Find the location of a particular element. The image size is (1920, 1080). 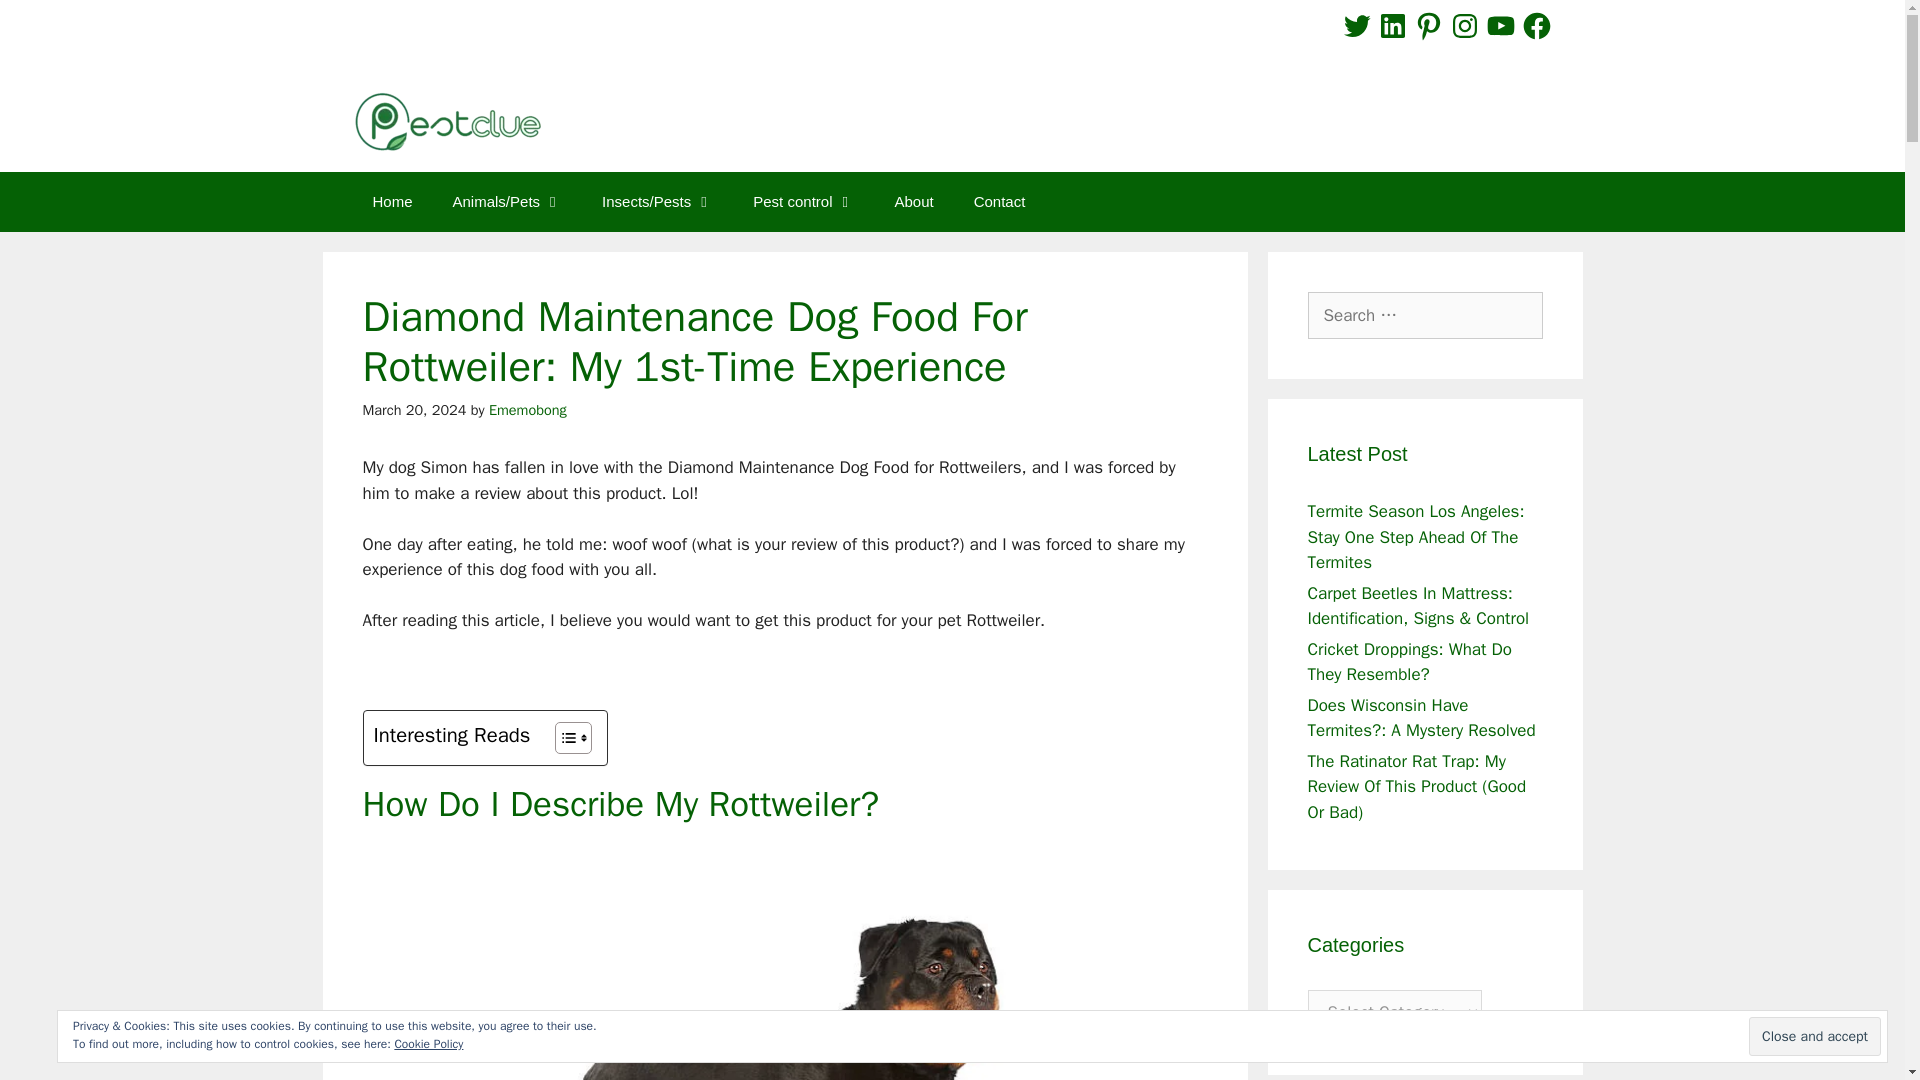

Pinterest is located at coordinates (1429, 26).